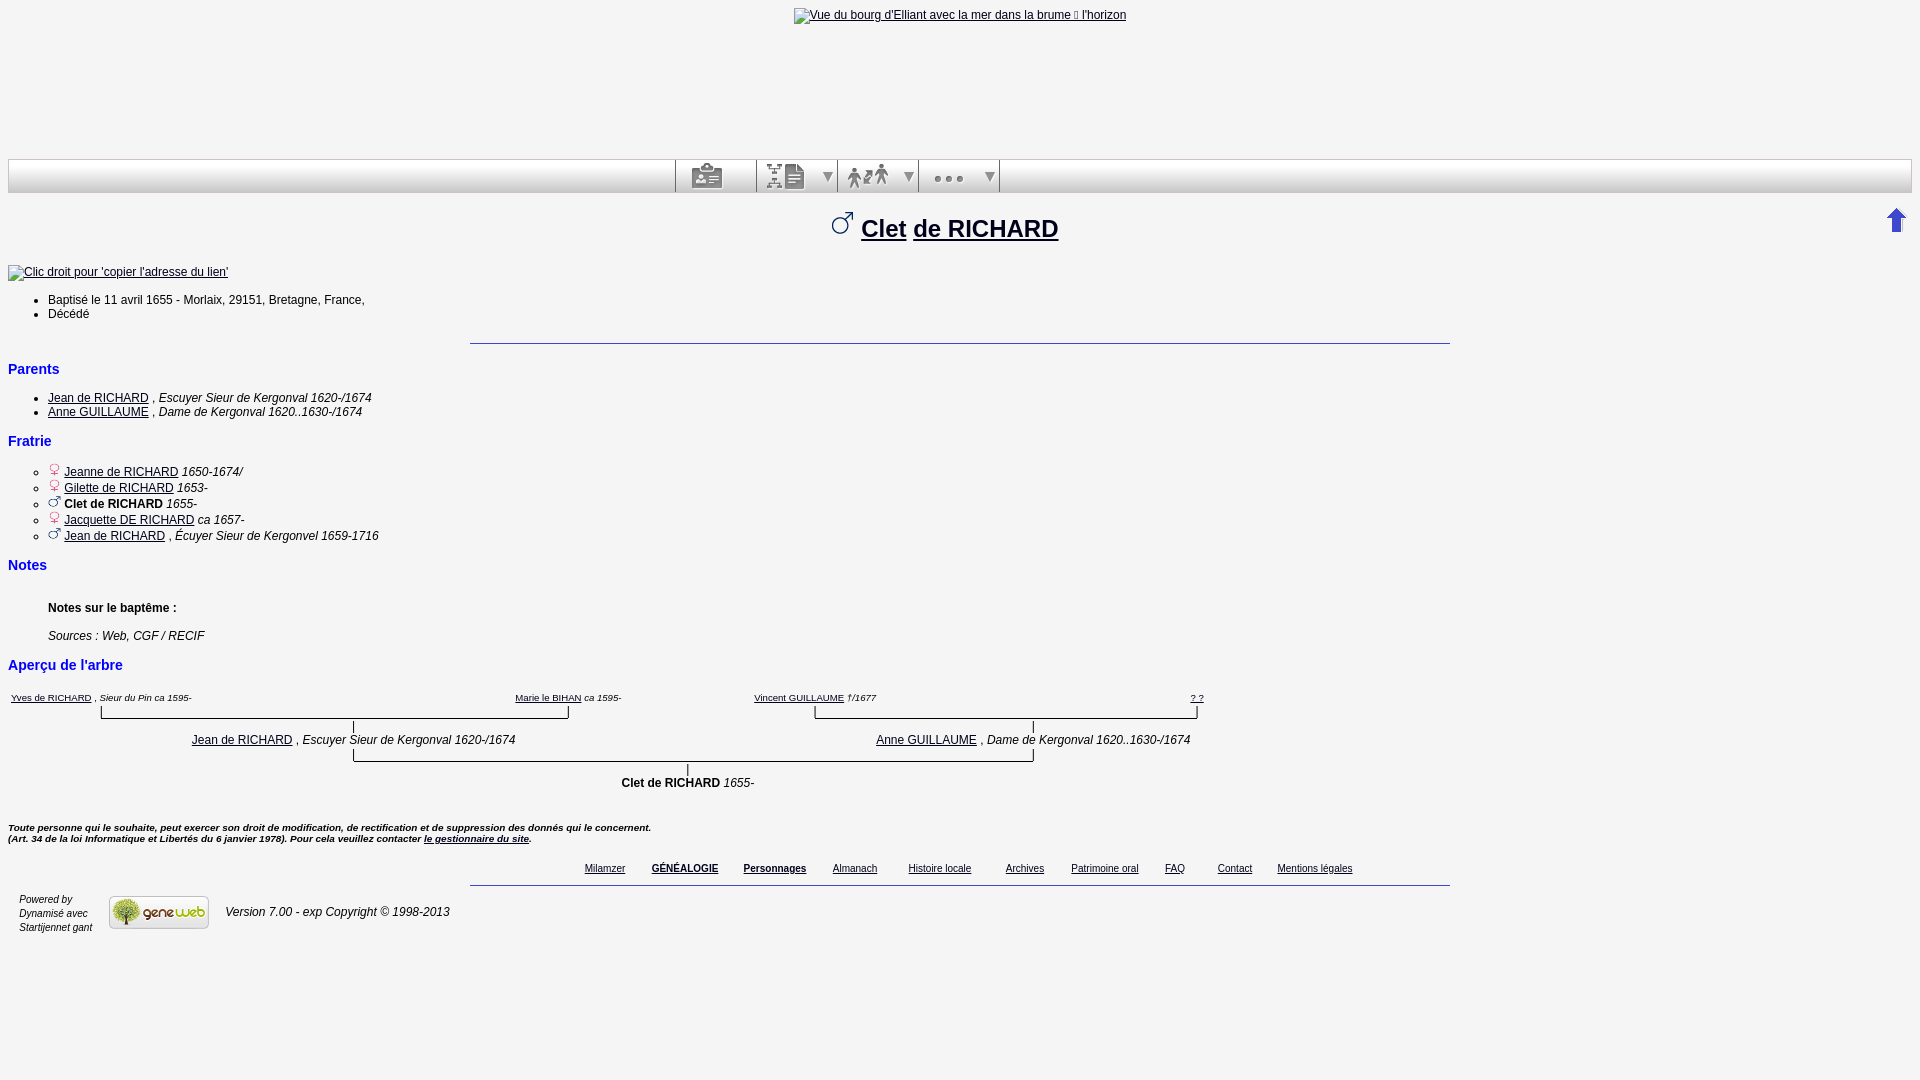 This screenshot has width=1920, height=1080. I want to click on Accueil, so click(960, 16).